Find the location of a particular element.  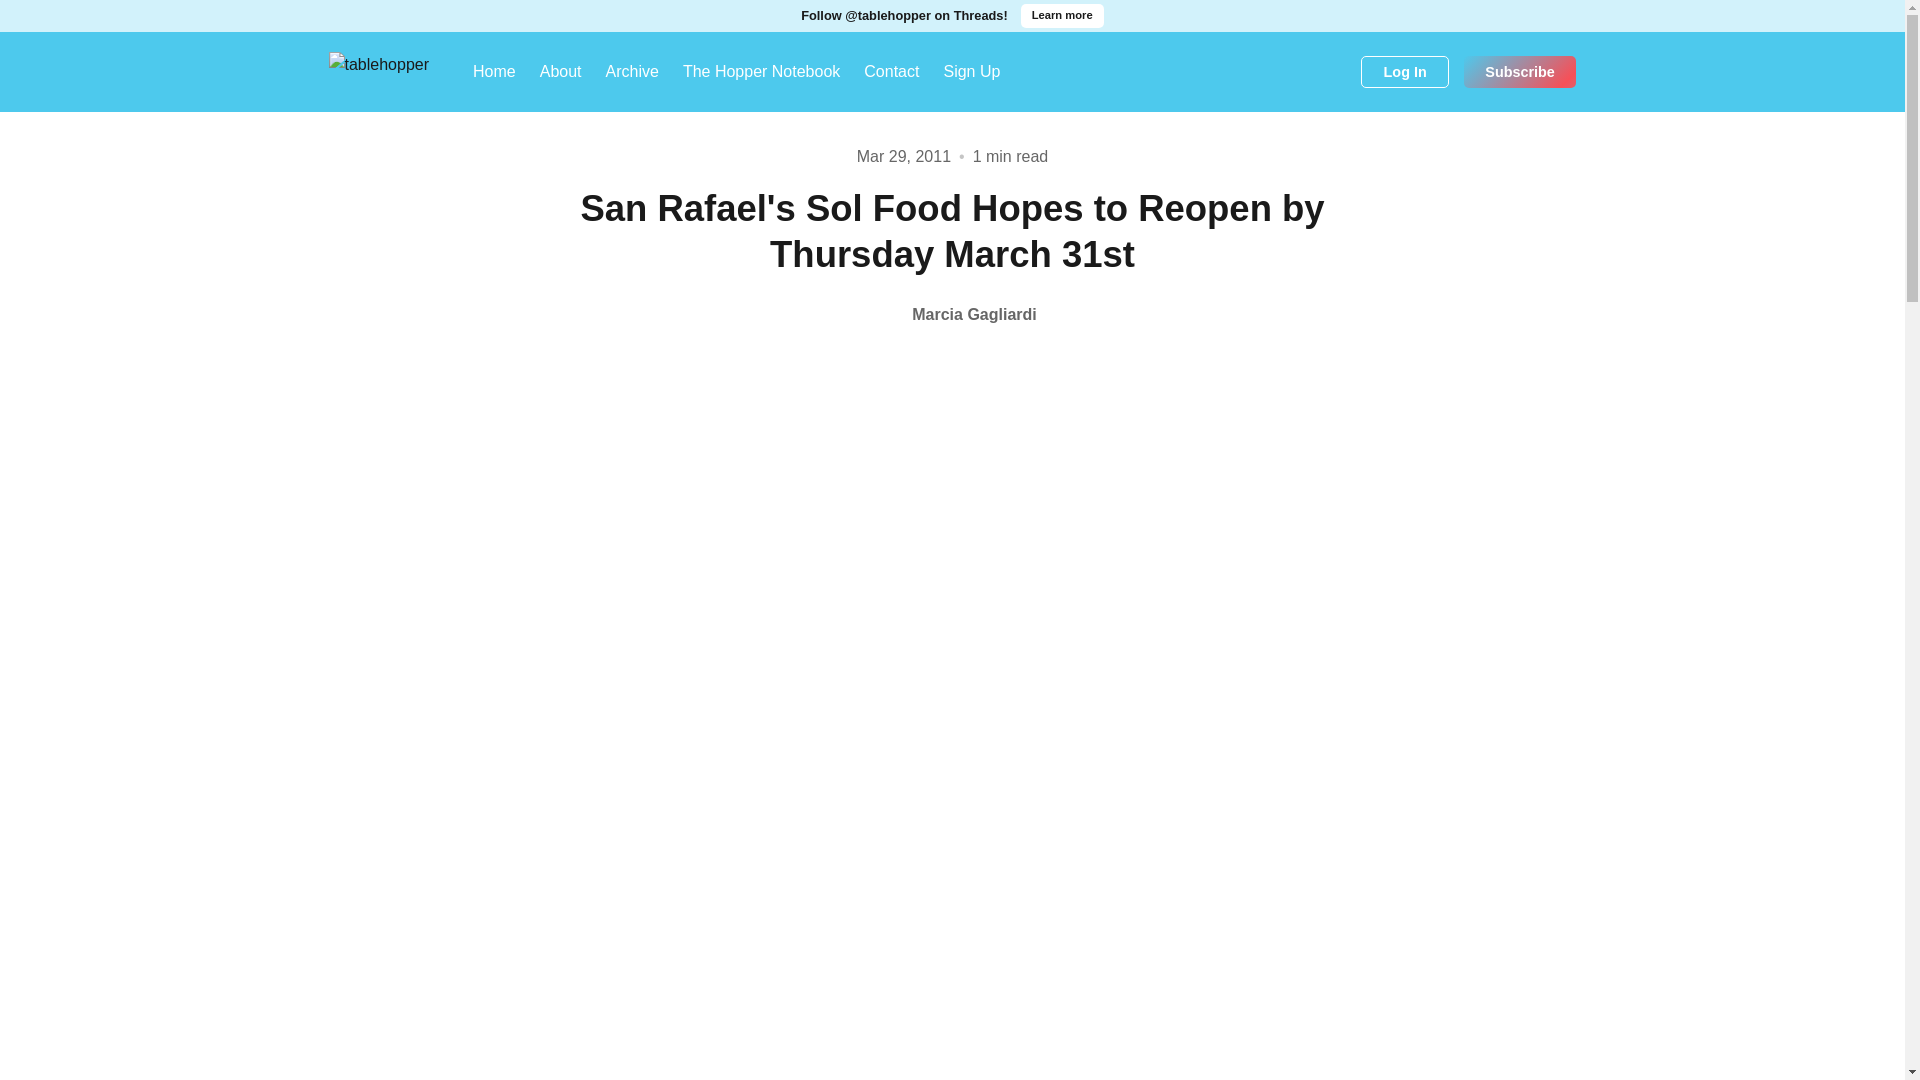

Subscribe is located at coordinates (1520, 72).